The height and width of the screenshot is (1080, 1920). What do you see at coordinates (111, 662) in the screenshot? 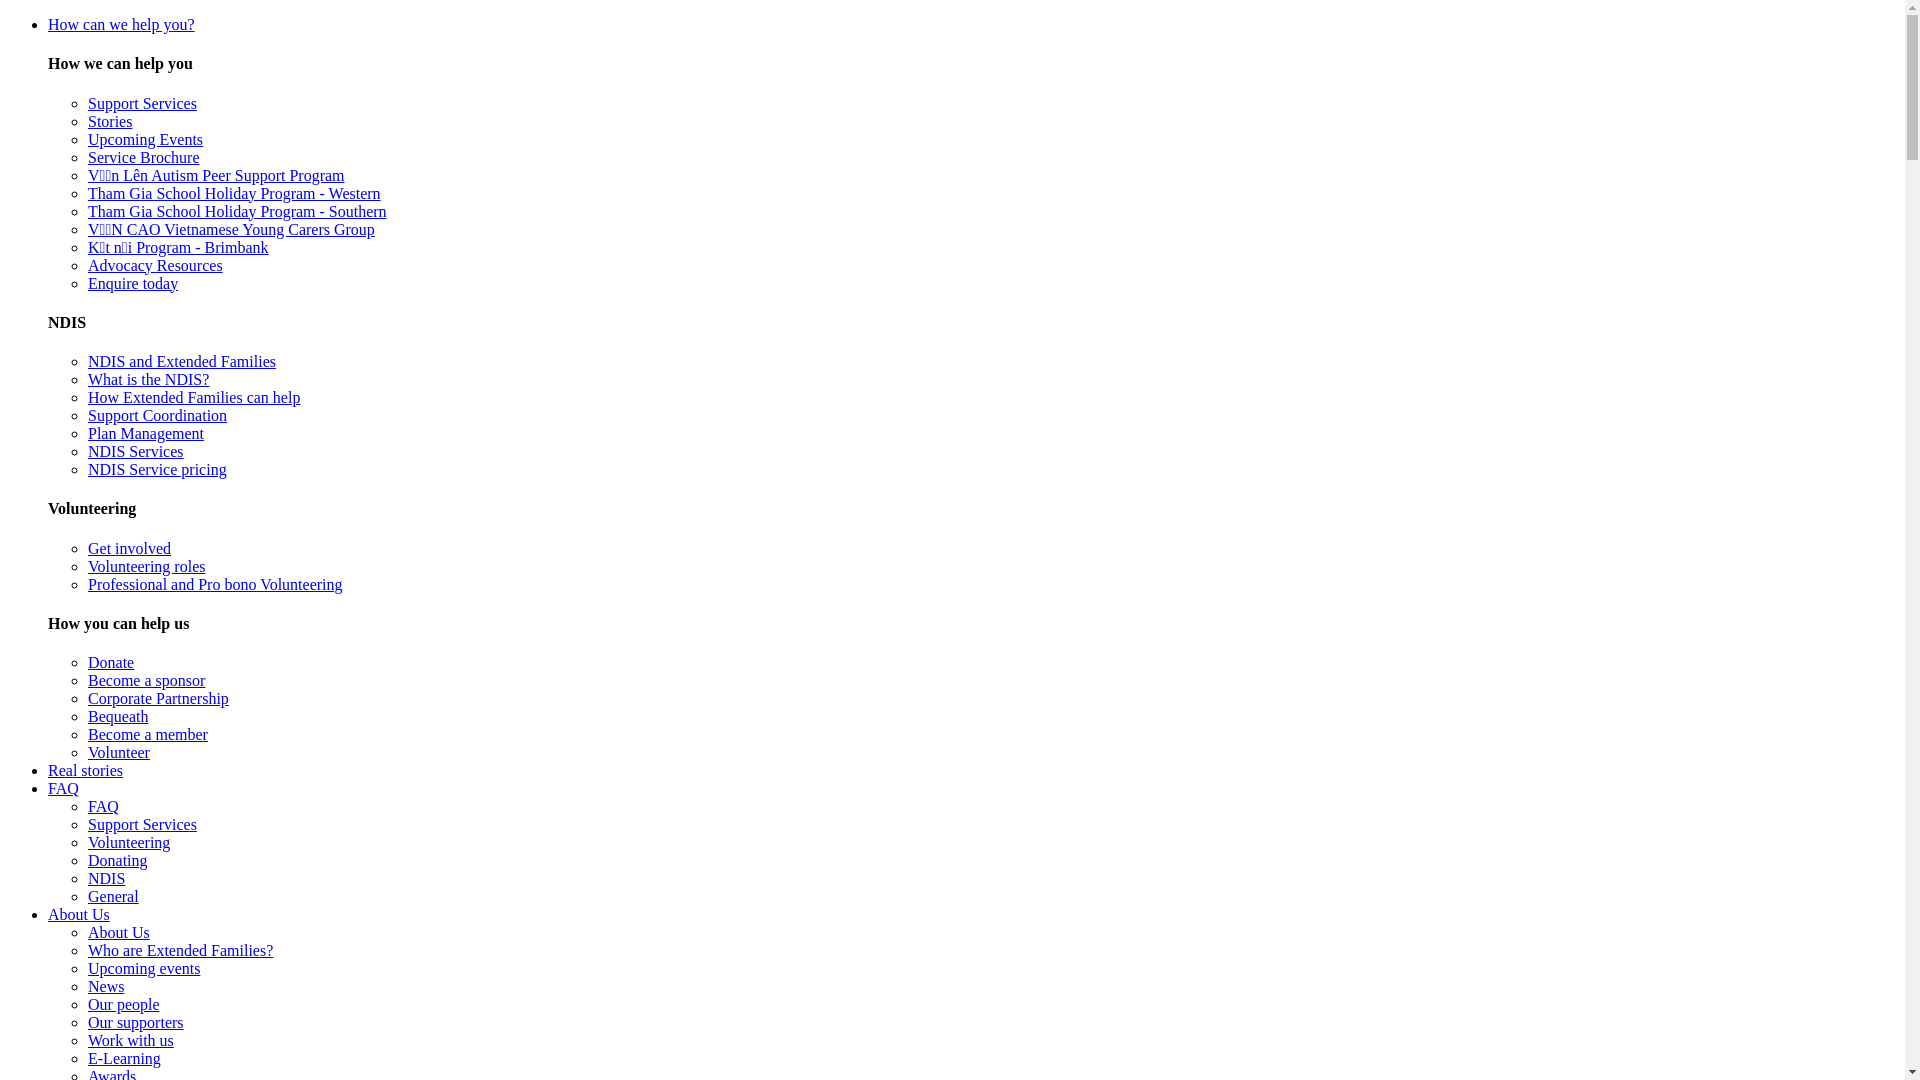
I see `Donate` at bounding box center [111, 662].